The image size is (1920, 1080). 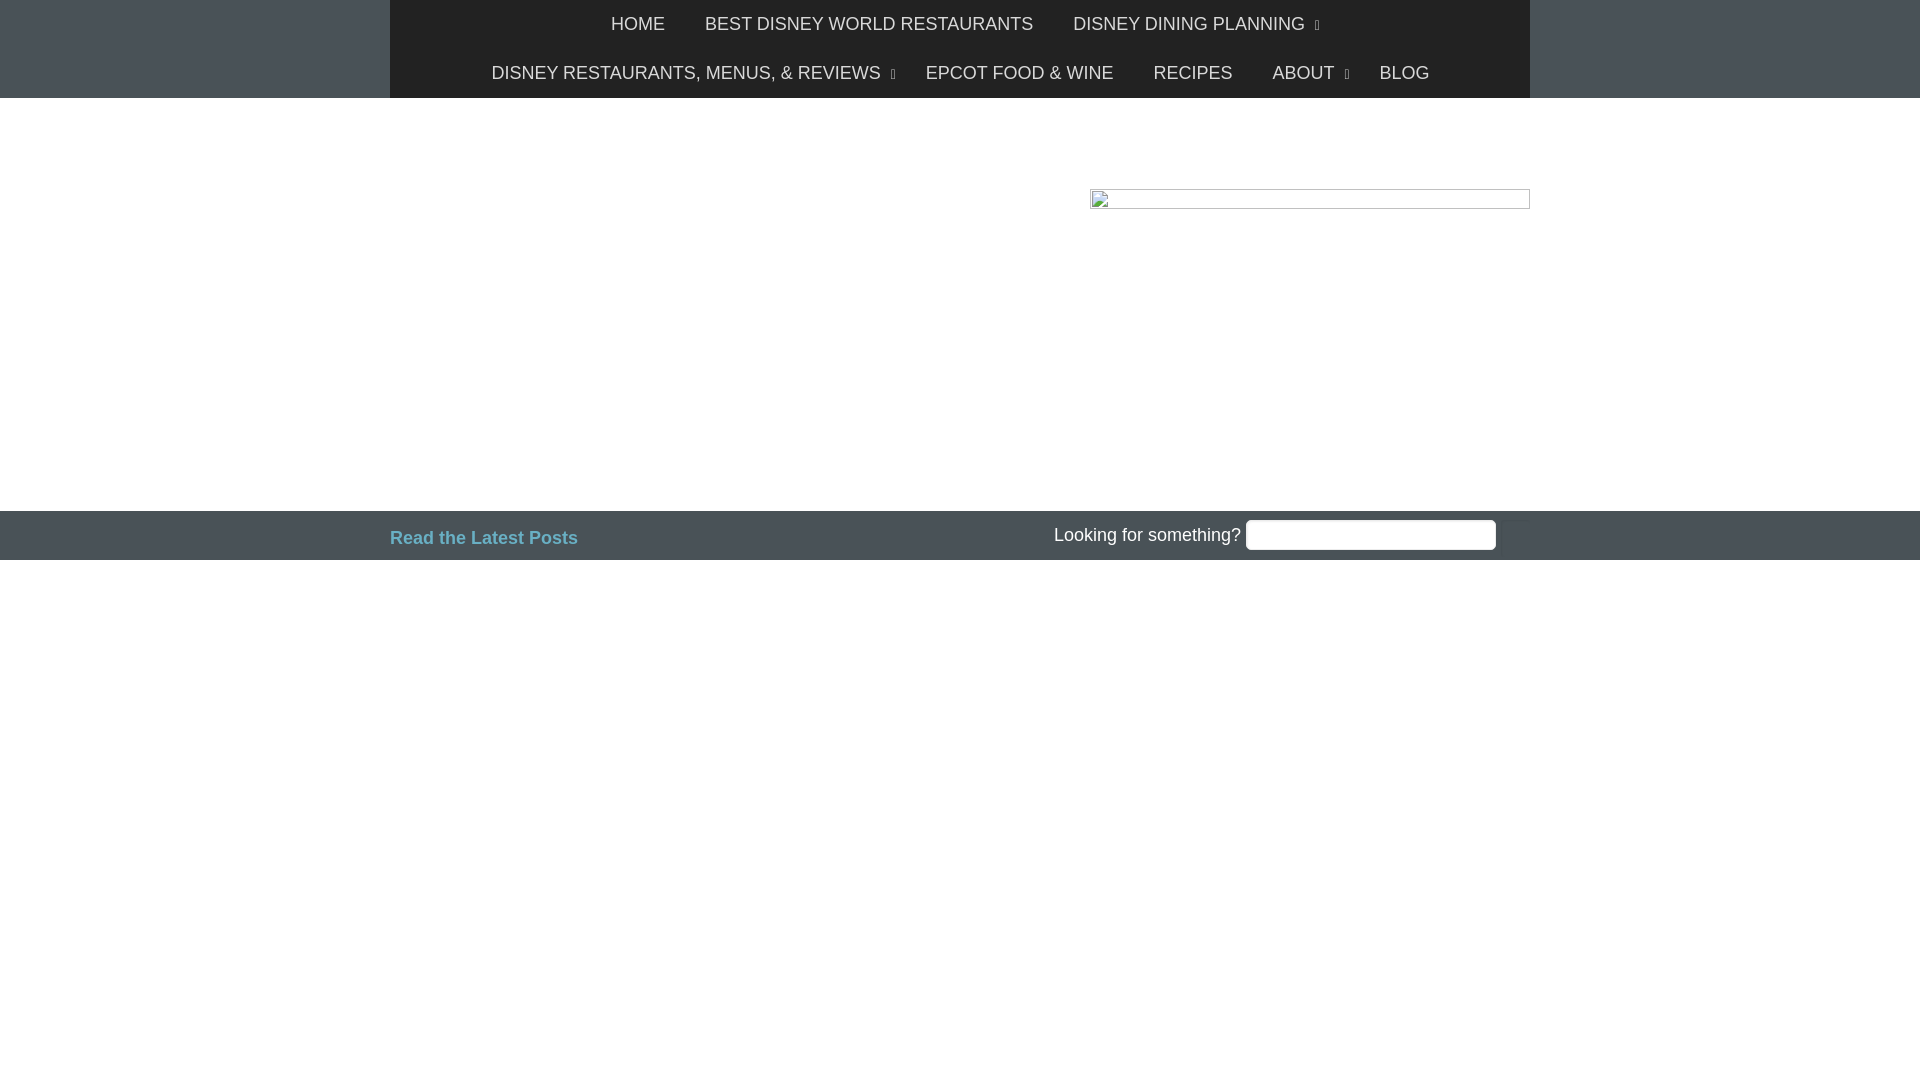 I want to click on HOME, so click(x=638, y=24).